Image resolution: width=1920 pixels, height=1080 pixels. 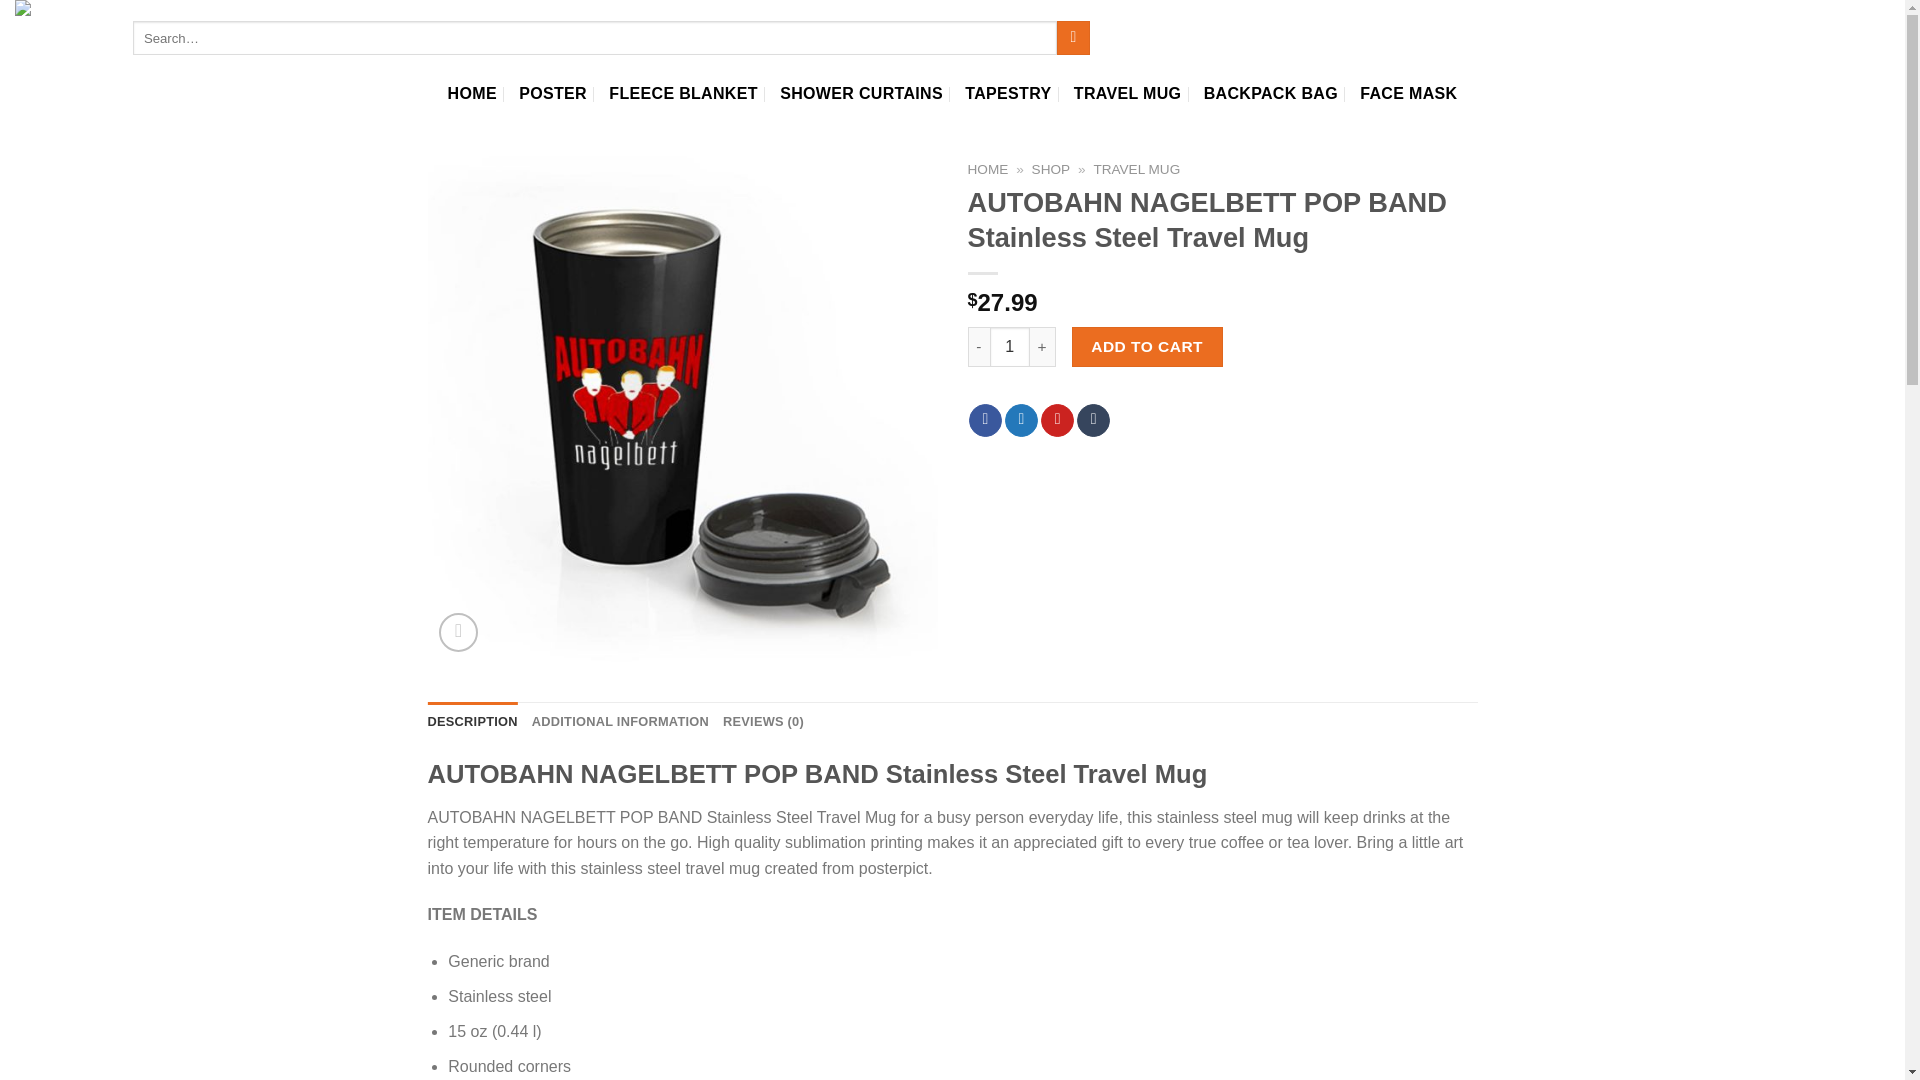 What do you see at coordinates (988, 170) in the screenshot?
I see `HOME` at bounding box center [988, 170].